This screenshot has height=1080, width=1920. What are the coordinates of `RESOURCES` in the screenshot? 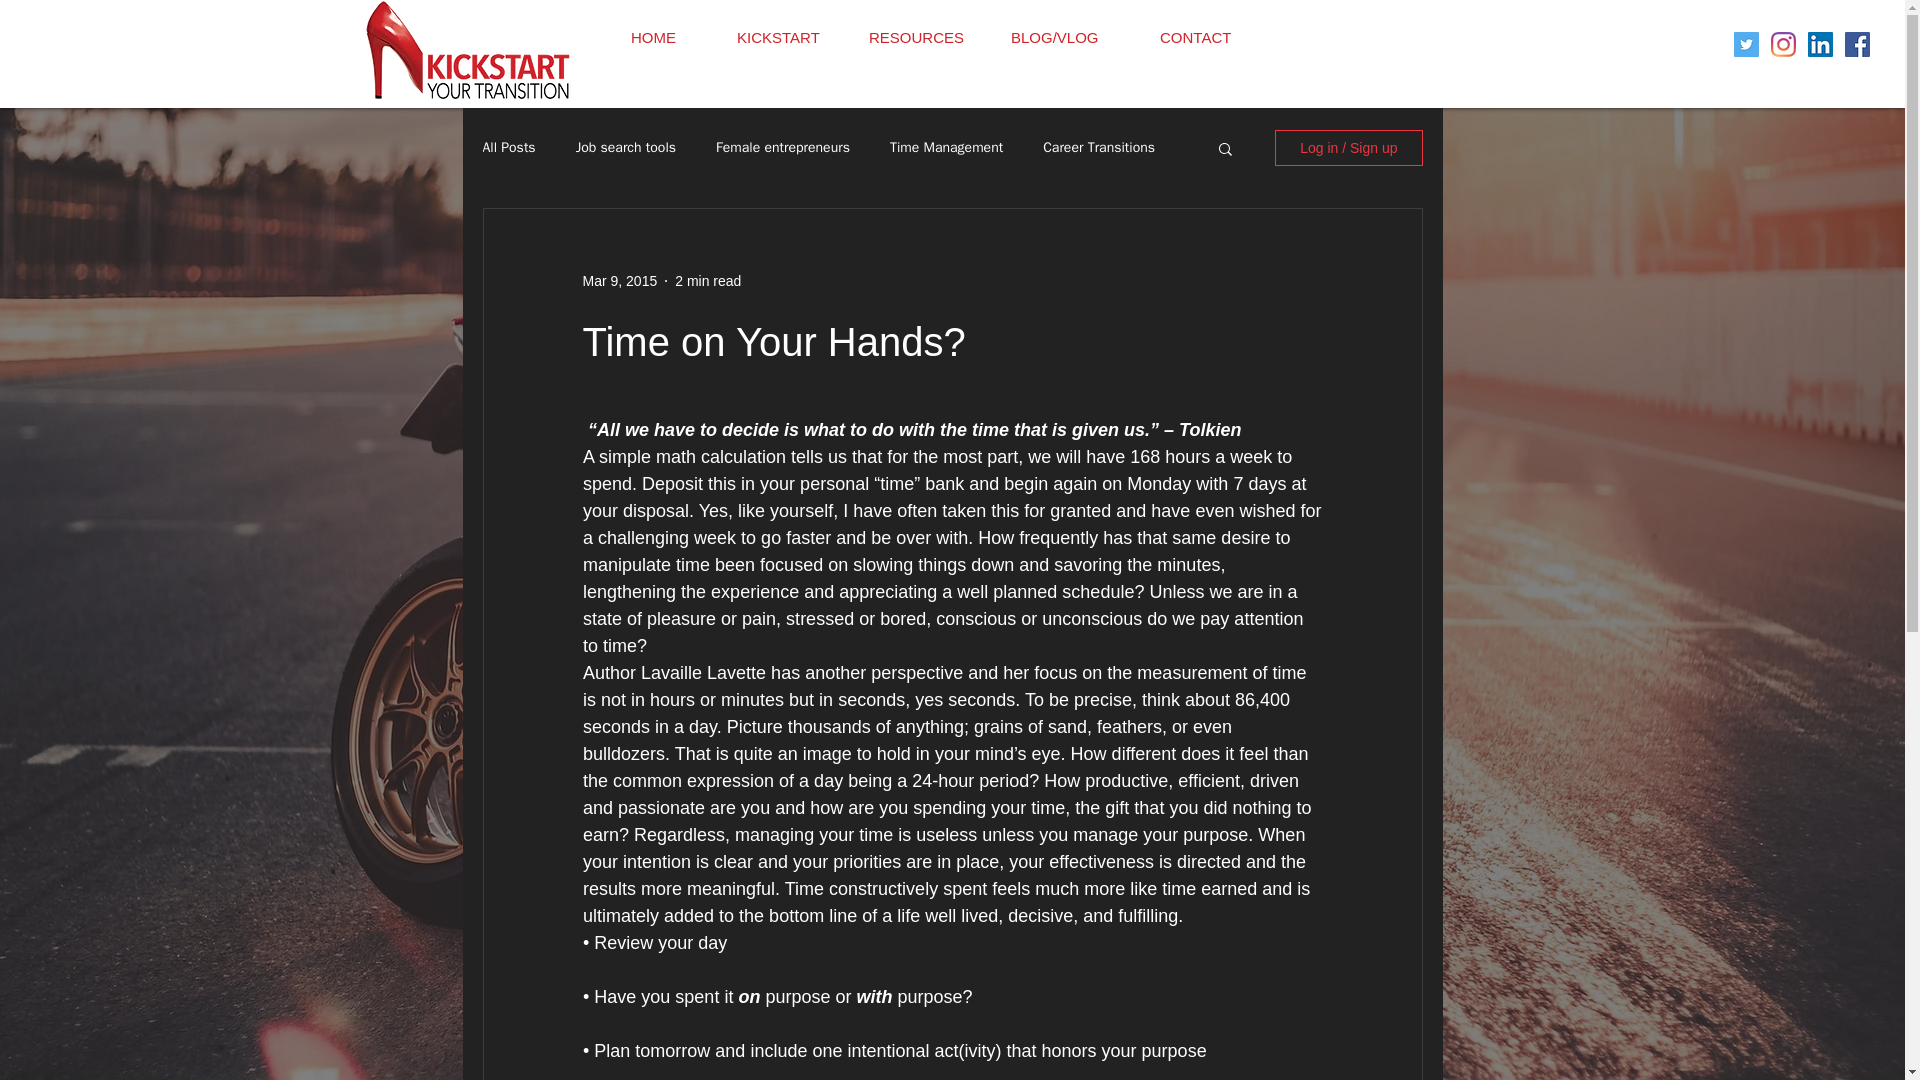 It's located at (923, 38).